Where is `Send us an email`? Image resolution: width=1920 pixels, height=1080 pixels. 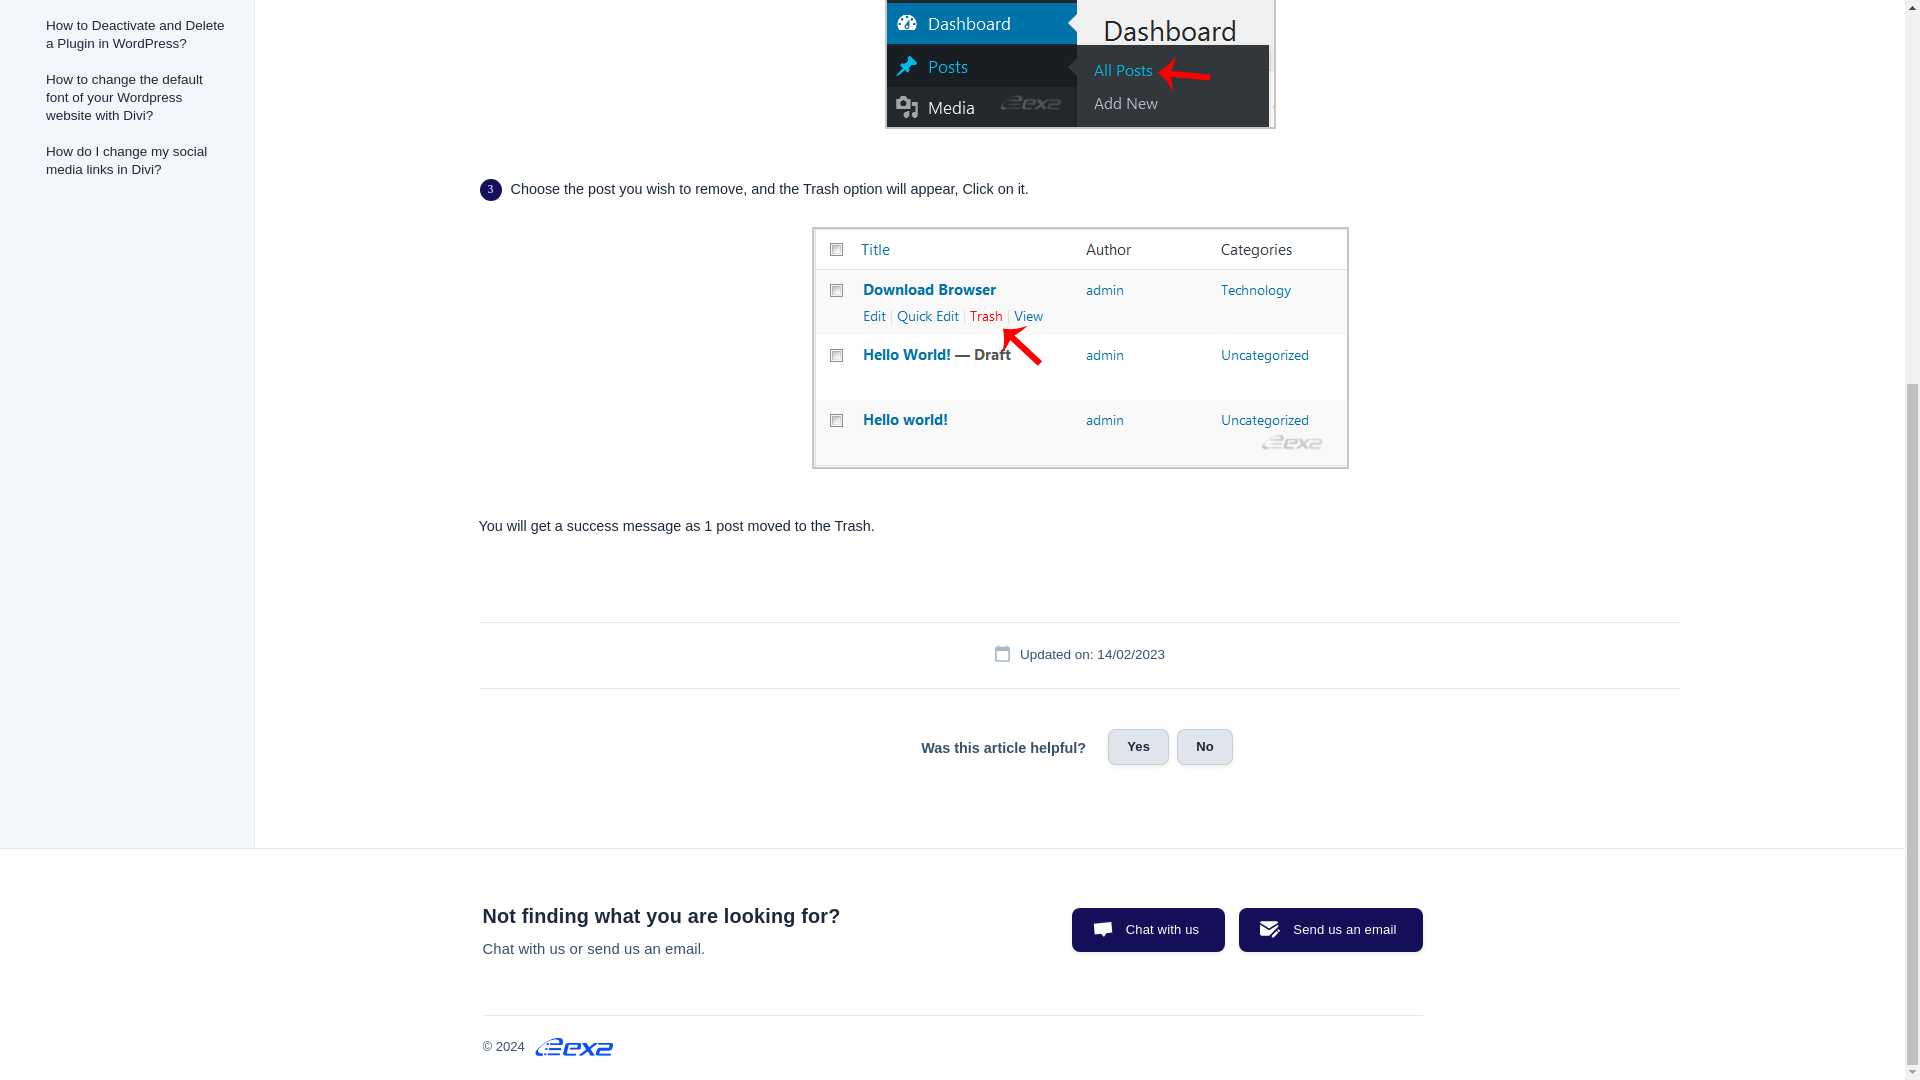 Send us an email is located at coordinates (1330, 930).